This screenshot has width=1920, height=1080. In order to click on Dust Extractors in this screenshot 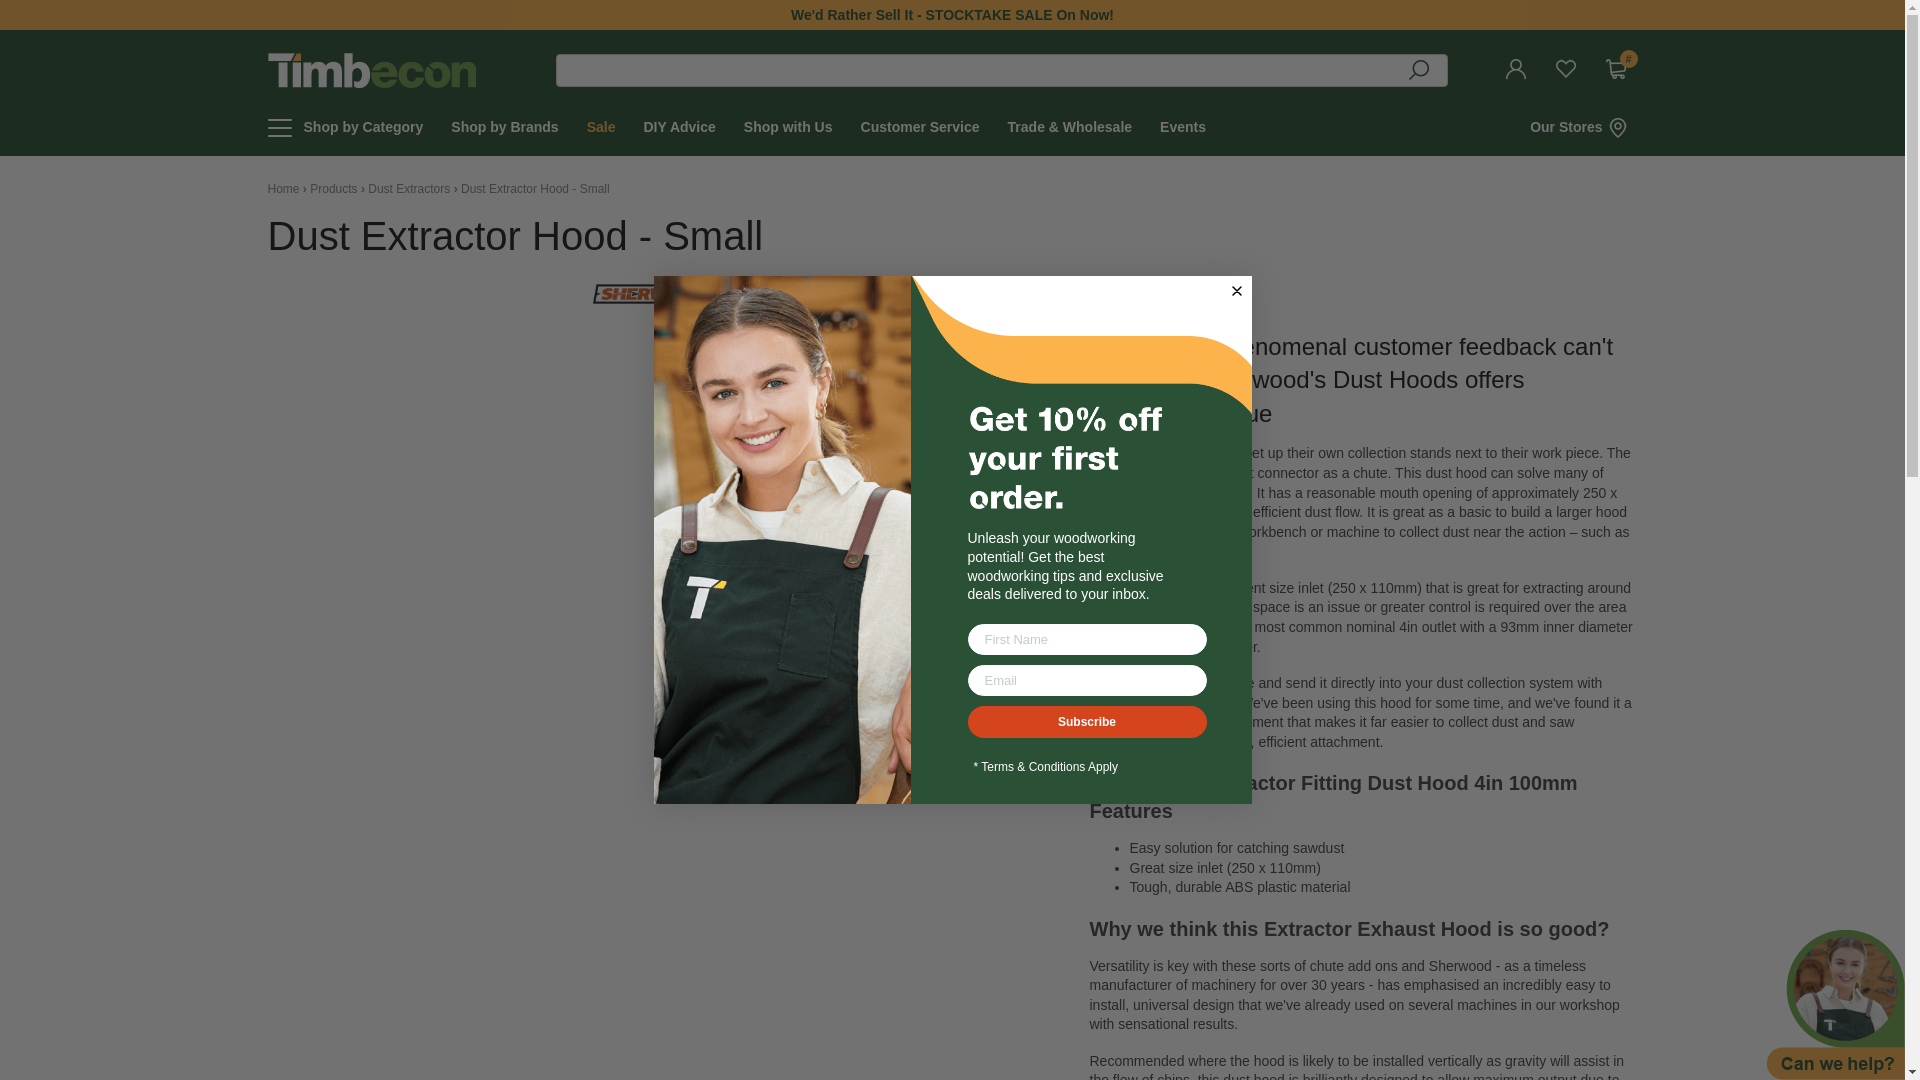, I will do `click(408, 188)`.